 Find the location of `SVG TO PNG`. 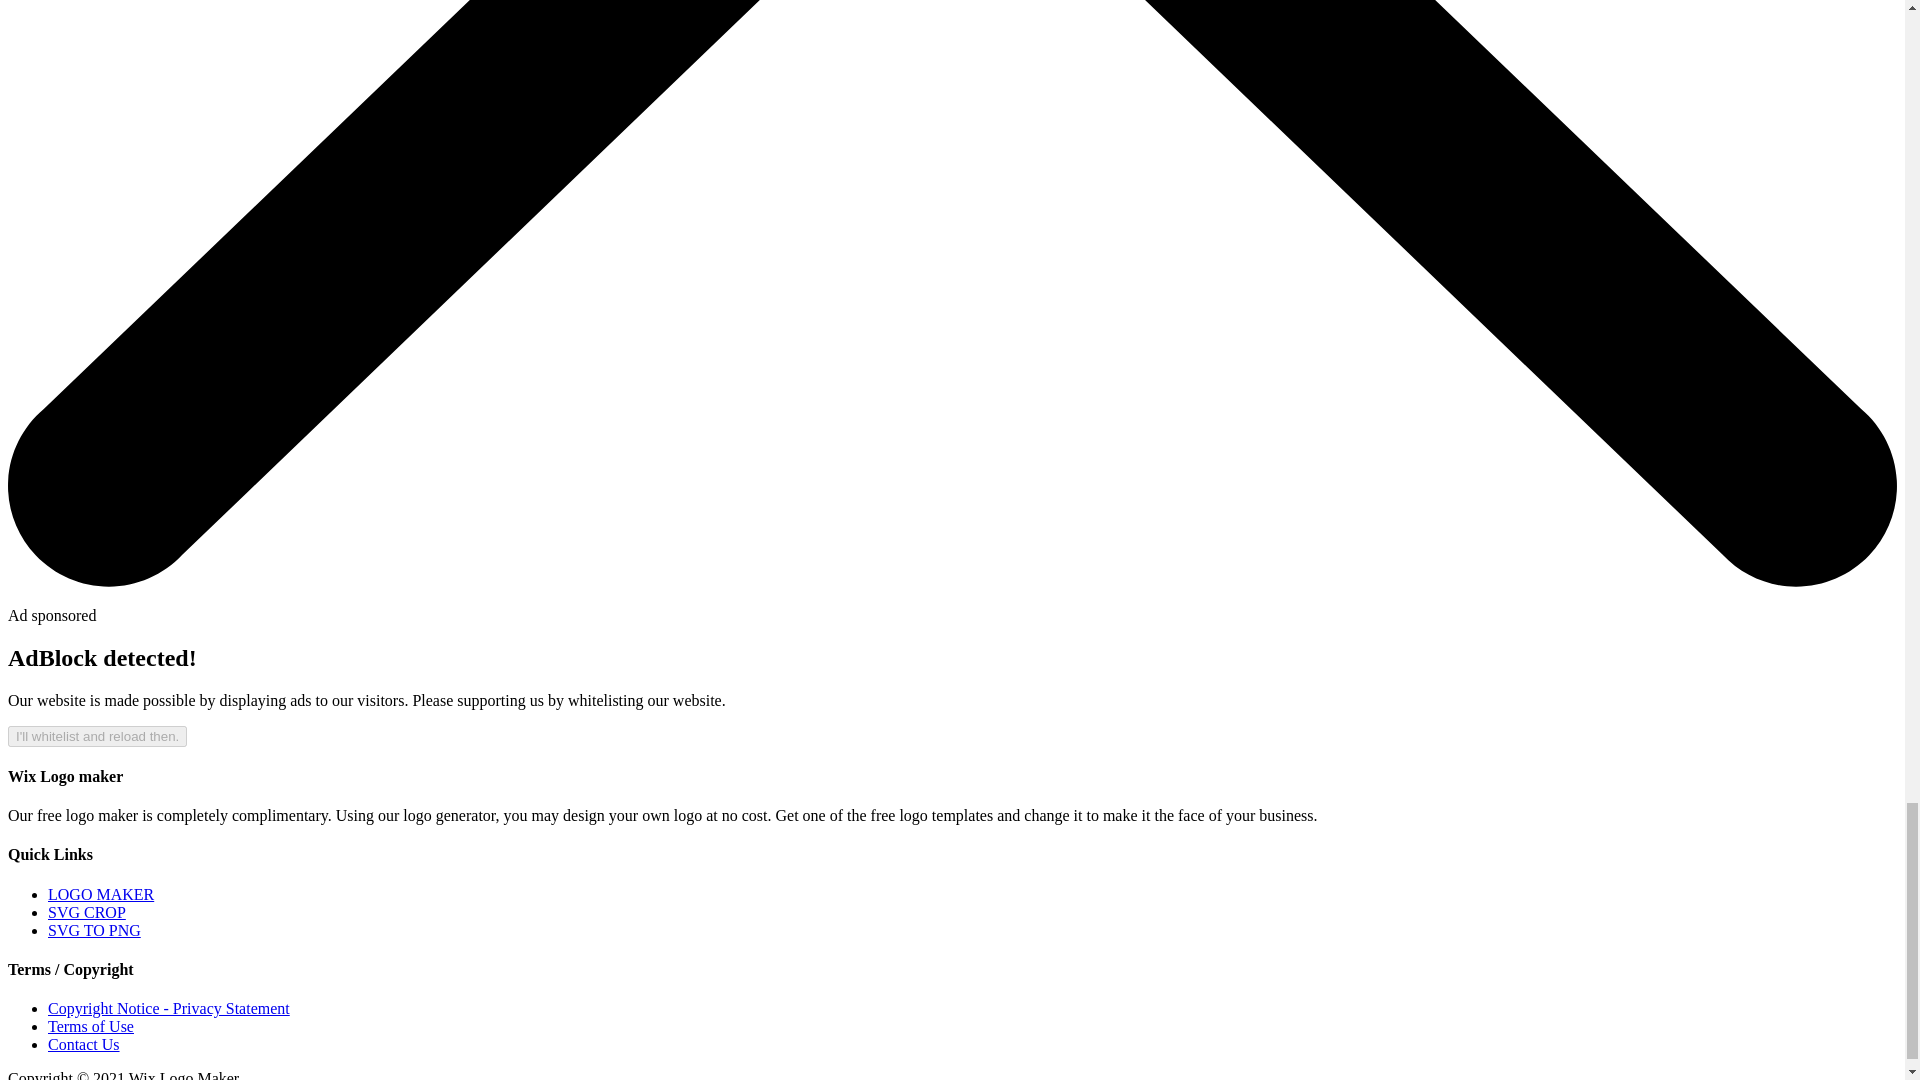

SVG TO PNG is located at coordinates (94, 930).